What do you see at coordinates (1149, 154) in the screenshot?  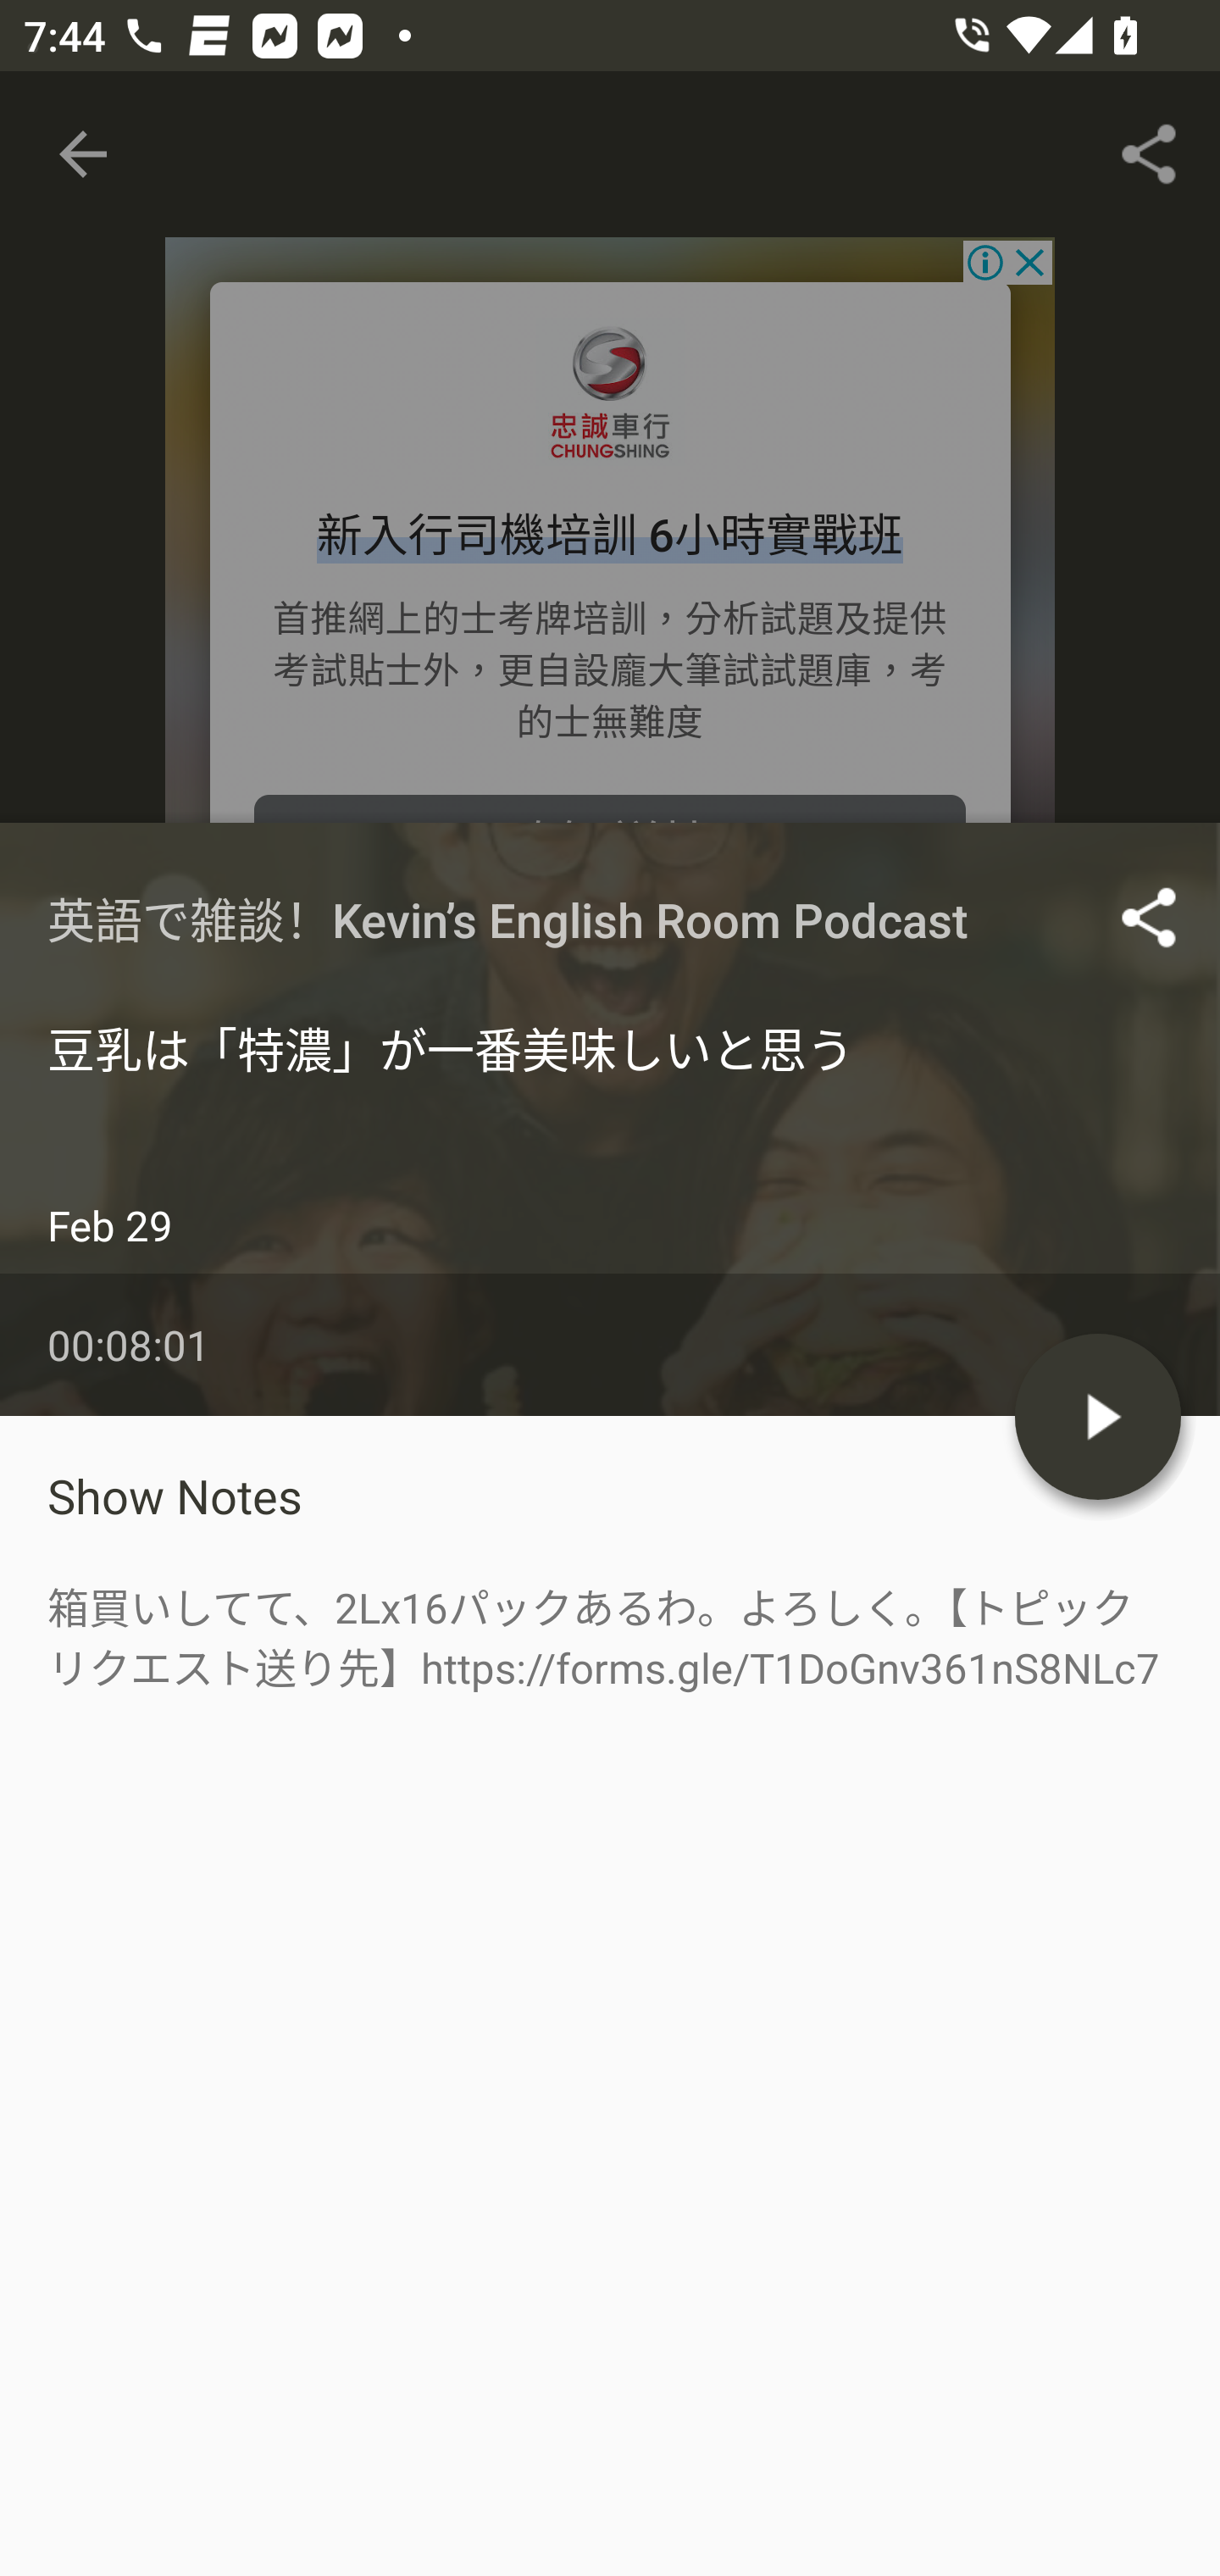 I see `Share...` at bounding box center [1149, 154].